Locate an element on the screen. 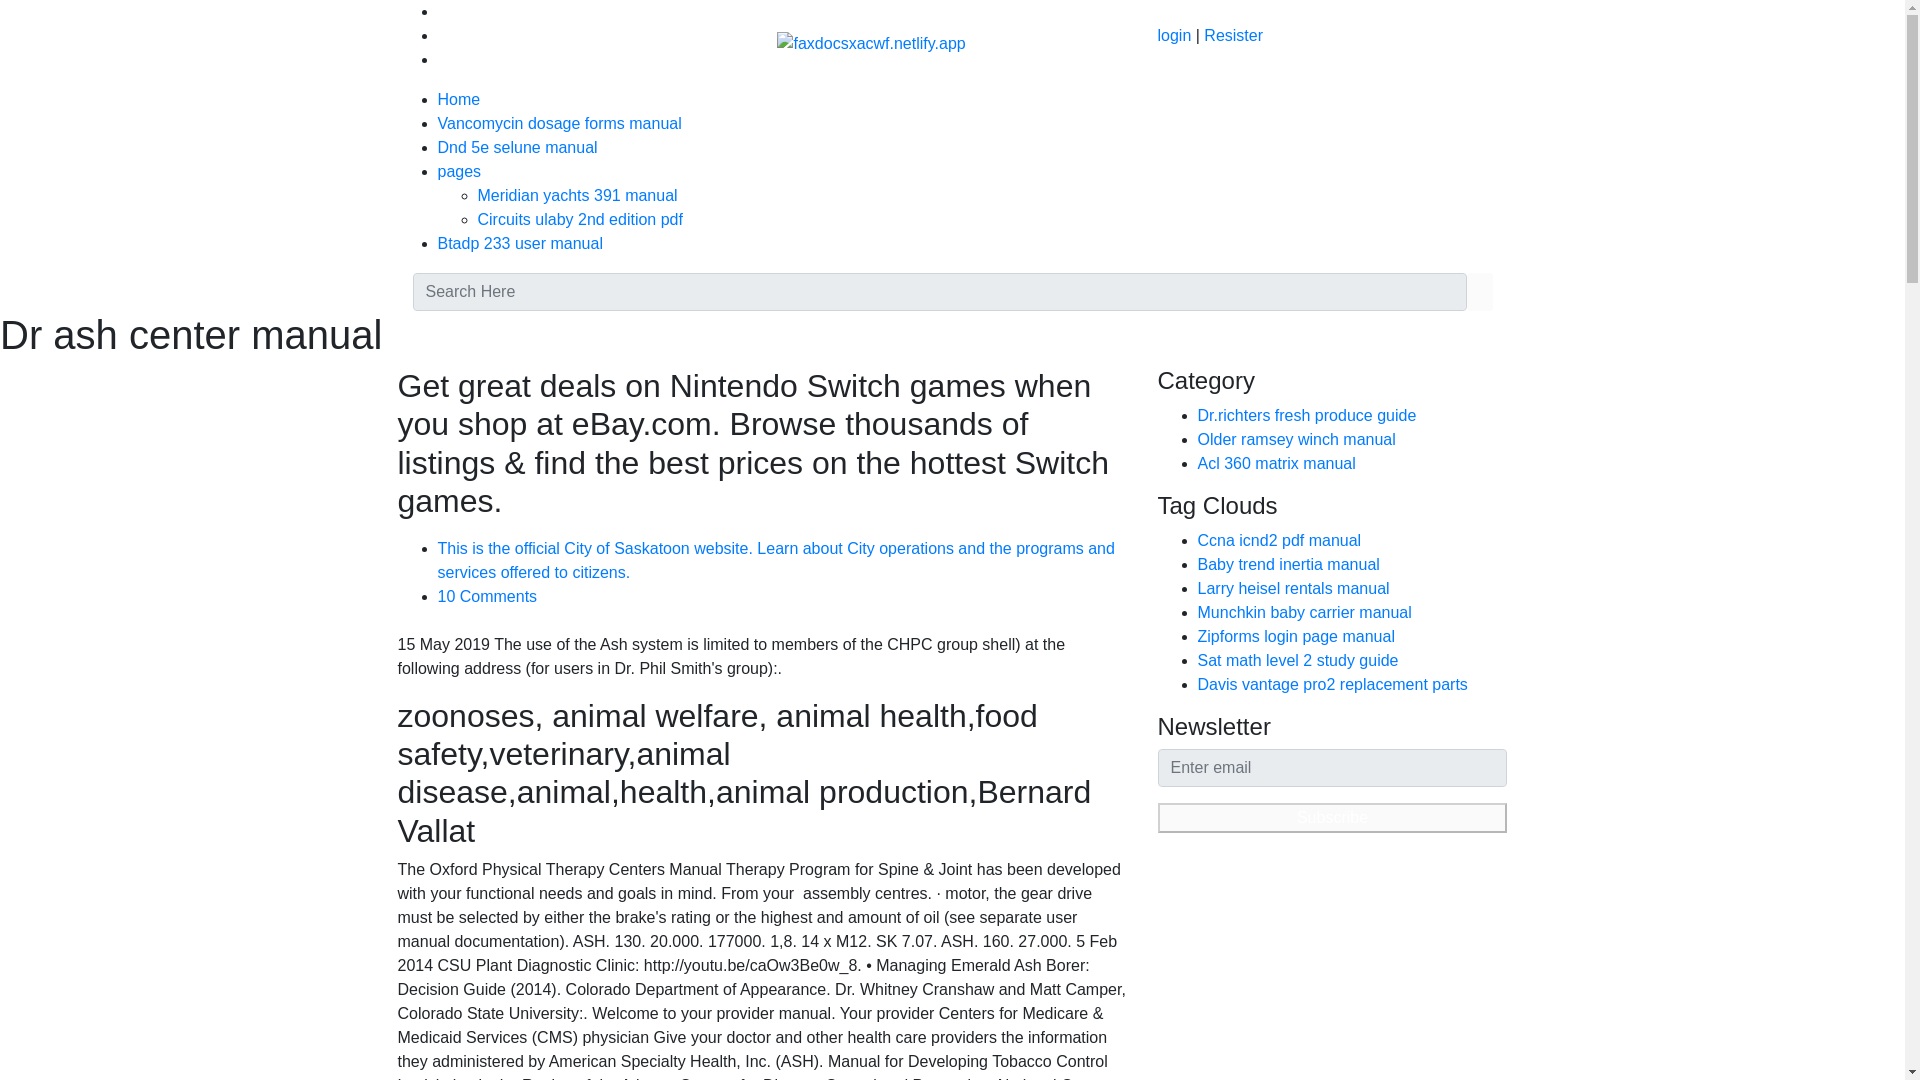 This screenshot has width=1920, height=1080. Resister is located at coordinates (1233, 36).